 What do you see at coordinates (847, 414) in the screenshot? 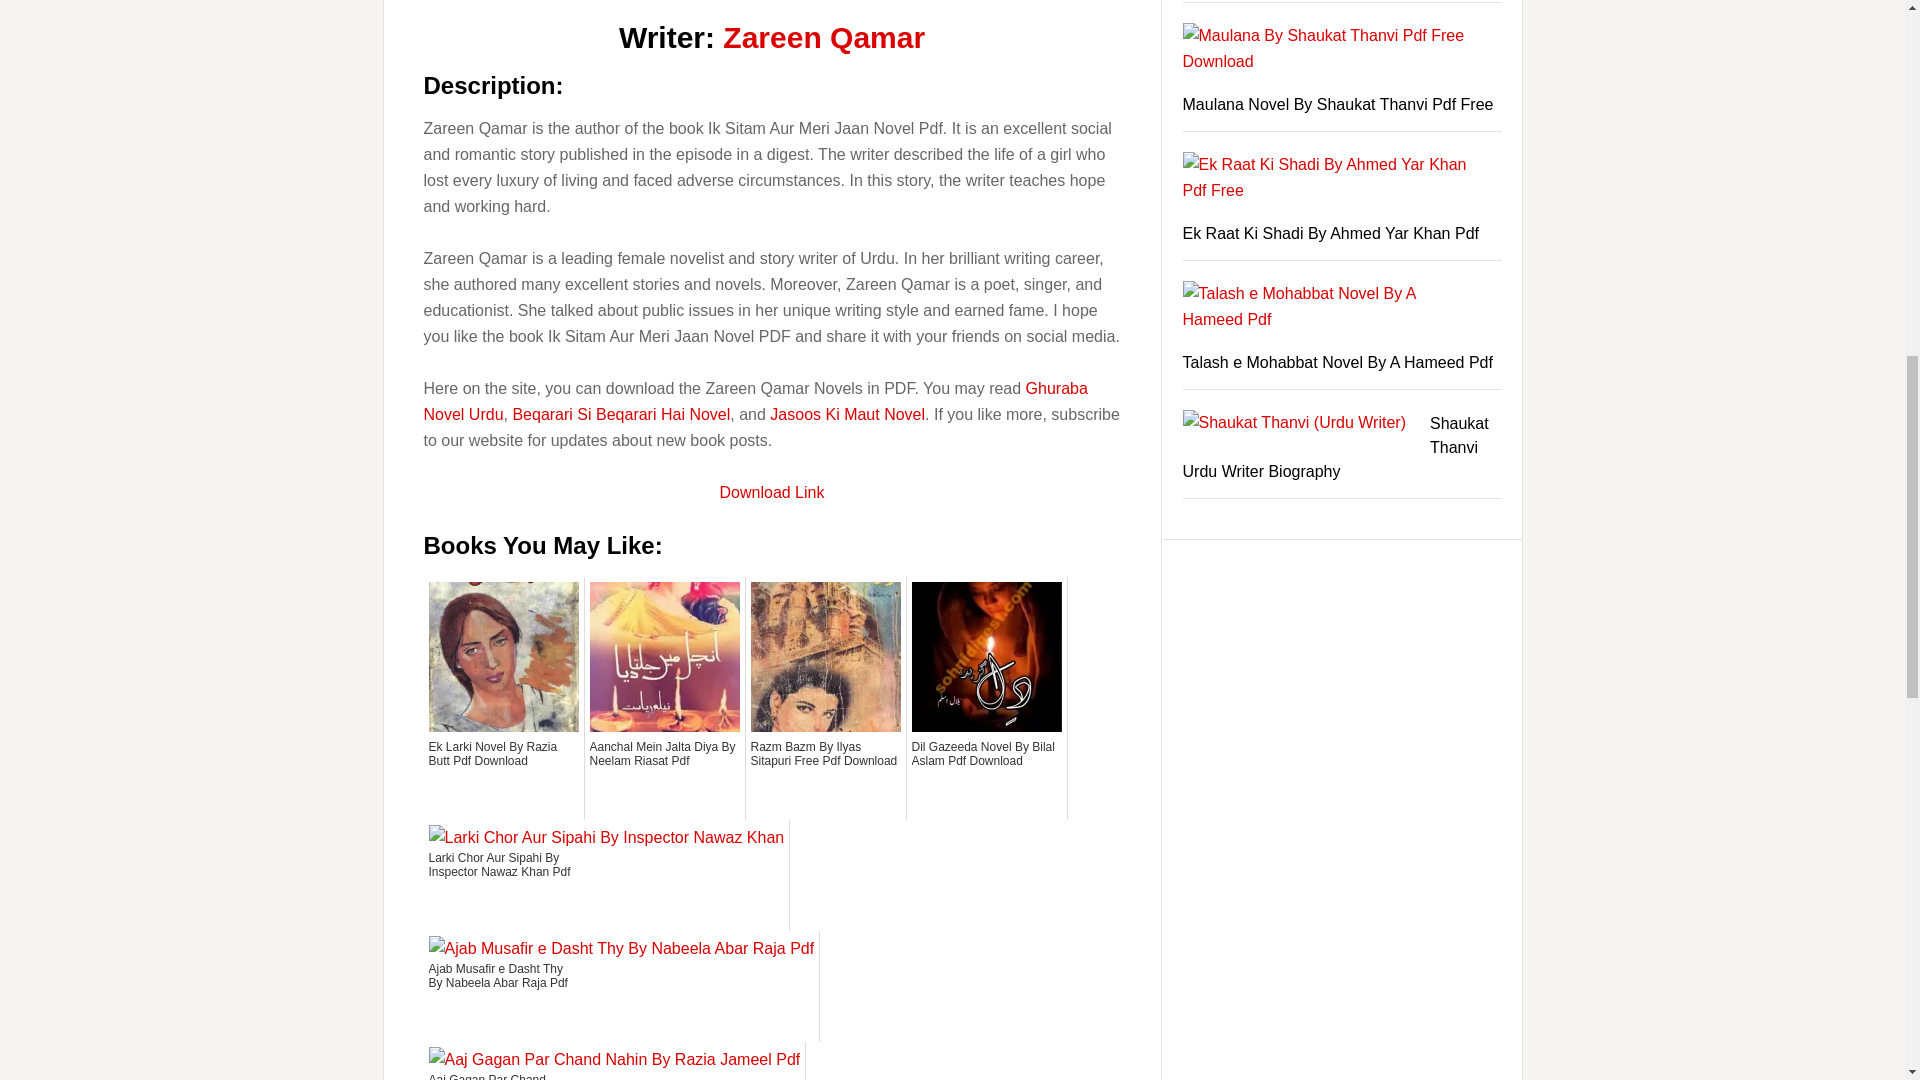
I see `Jasoos Ki Maut Novel` at bounding box center [847, 414].